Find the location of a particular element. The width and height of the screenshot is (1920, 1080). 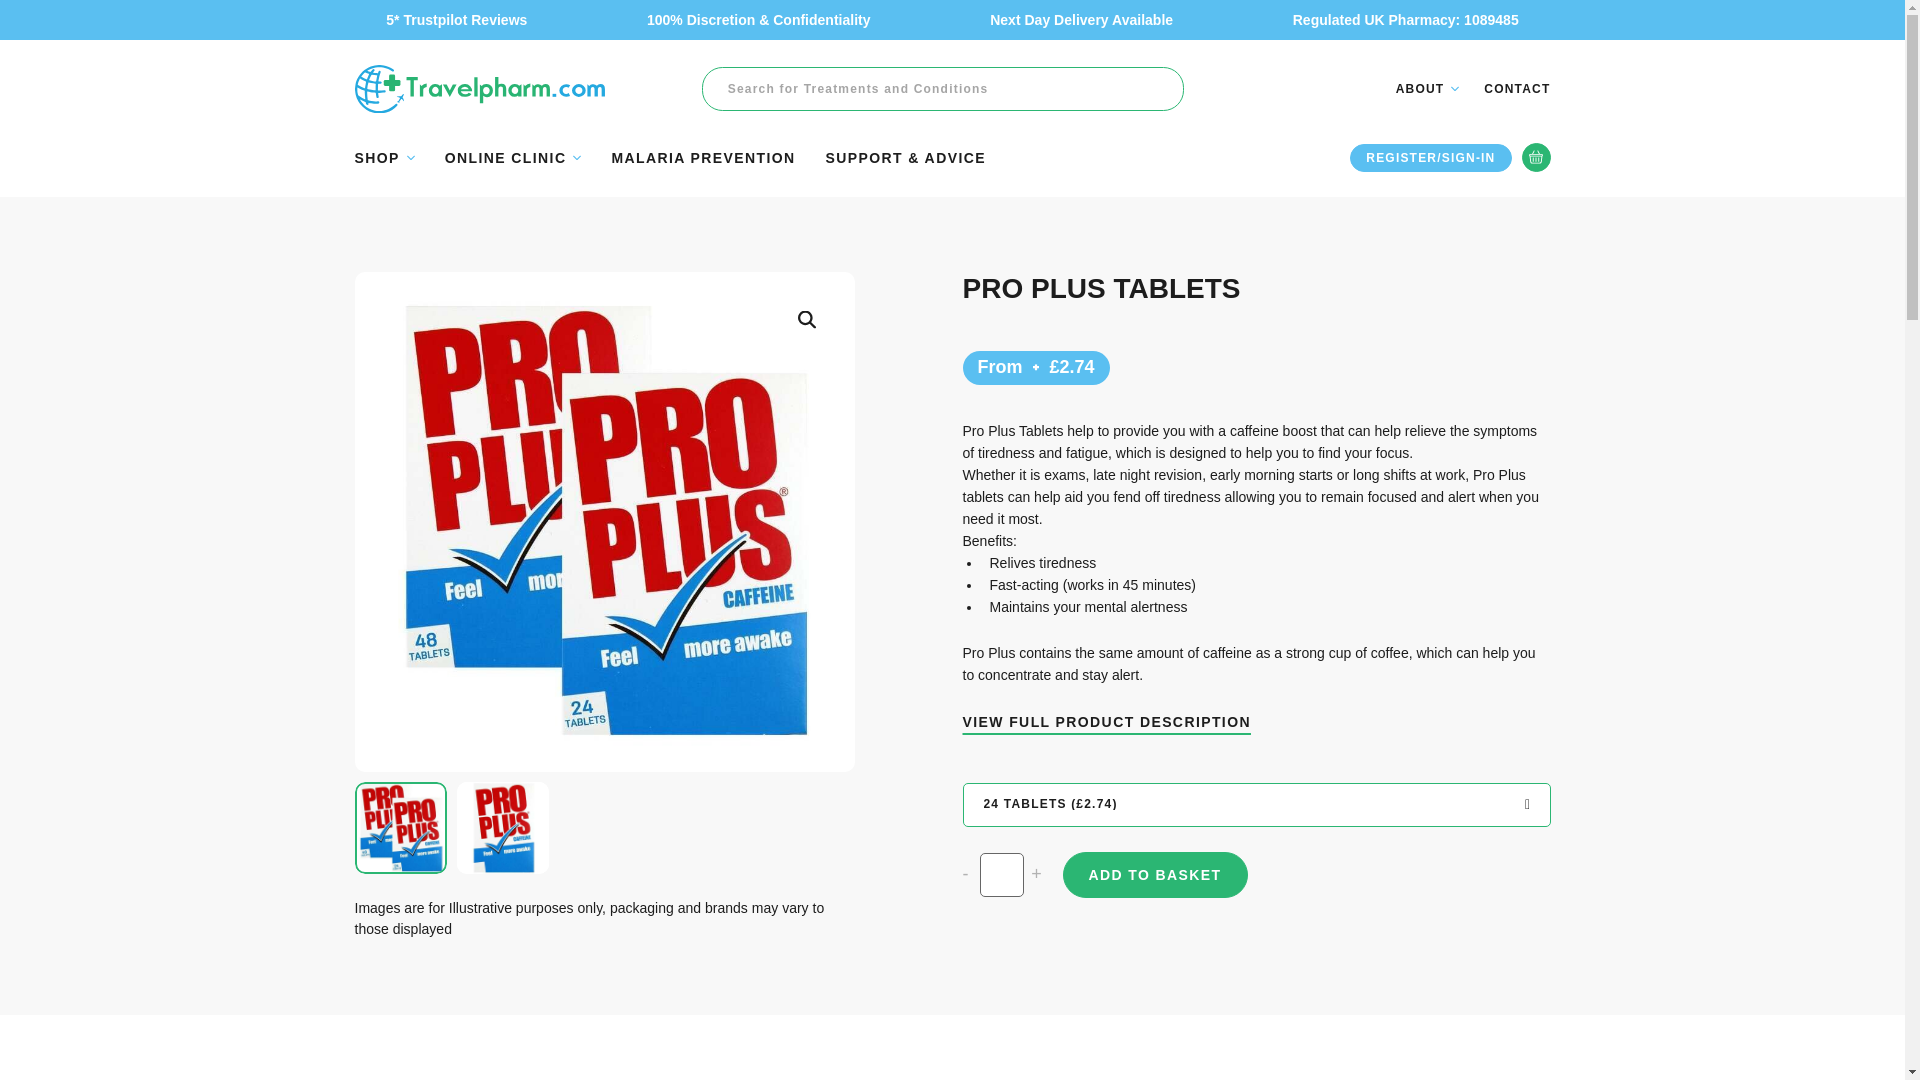

SHOP is located at coordinates (384, 158).